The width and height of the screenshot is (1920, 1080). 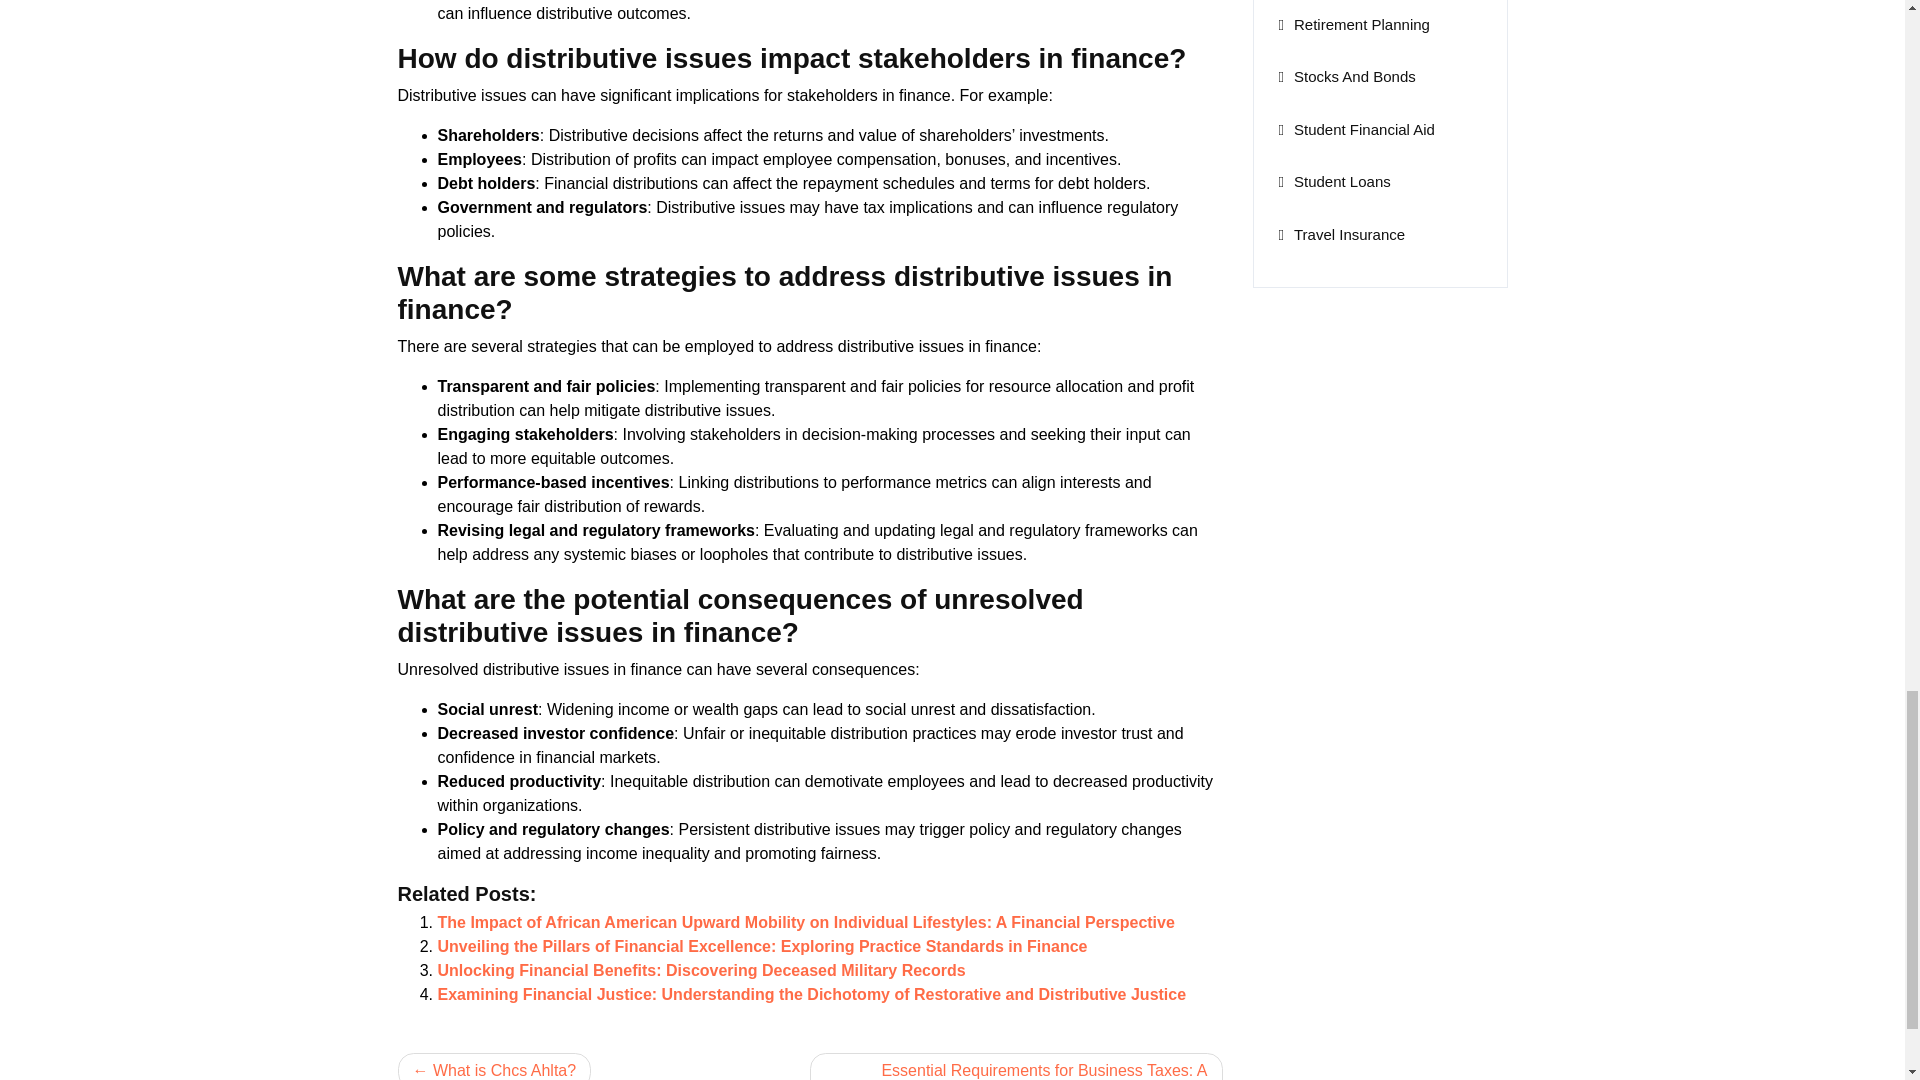 I want to click on What is Chcs Ahlta?, so click(x=494, y=1066).